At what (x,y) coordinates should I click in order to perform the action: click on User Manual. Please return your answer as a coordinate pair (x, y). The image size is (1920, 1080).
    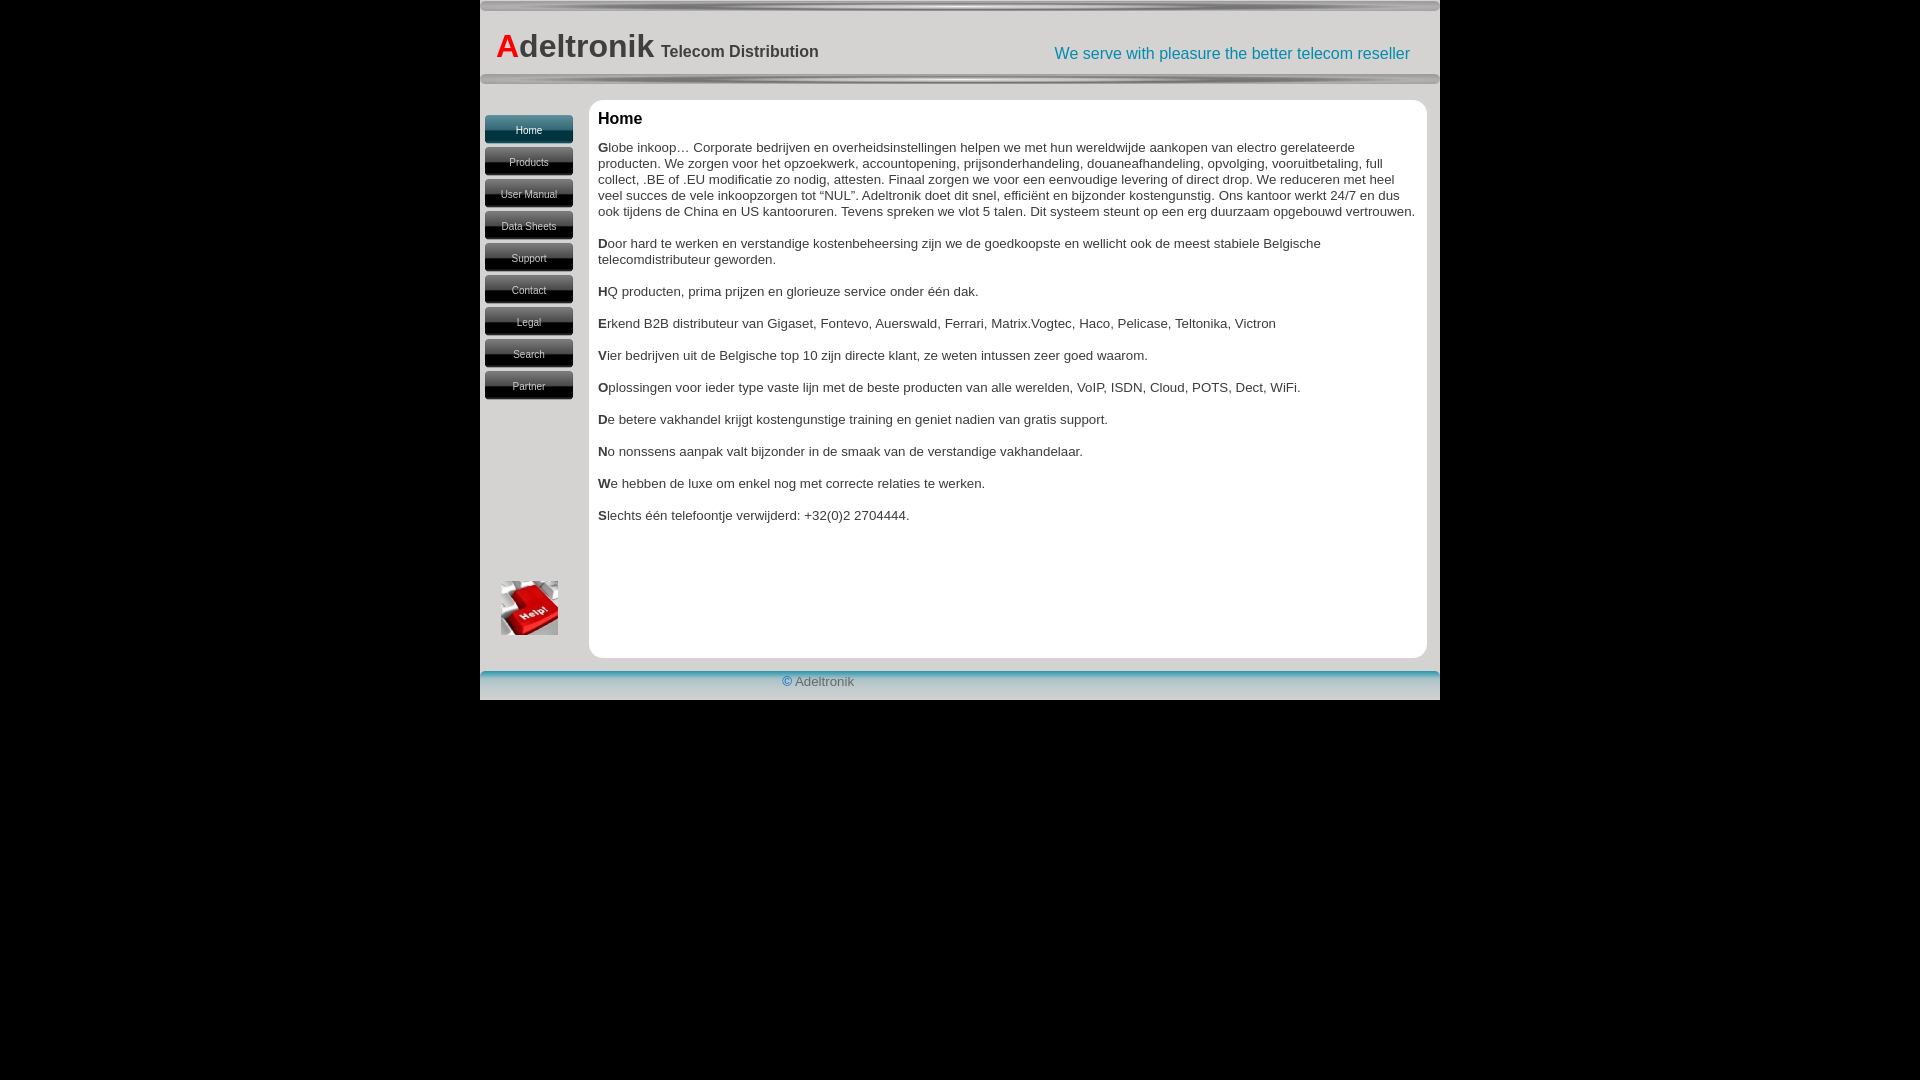
    Looking at the image, I should click on (530, 194).